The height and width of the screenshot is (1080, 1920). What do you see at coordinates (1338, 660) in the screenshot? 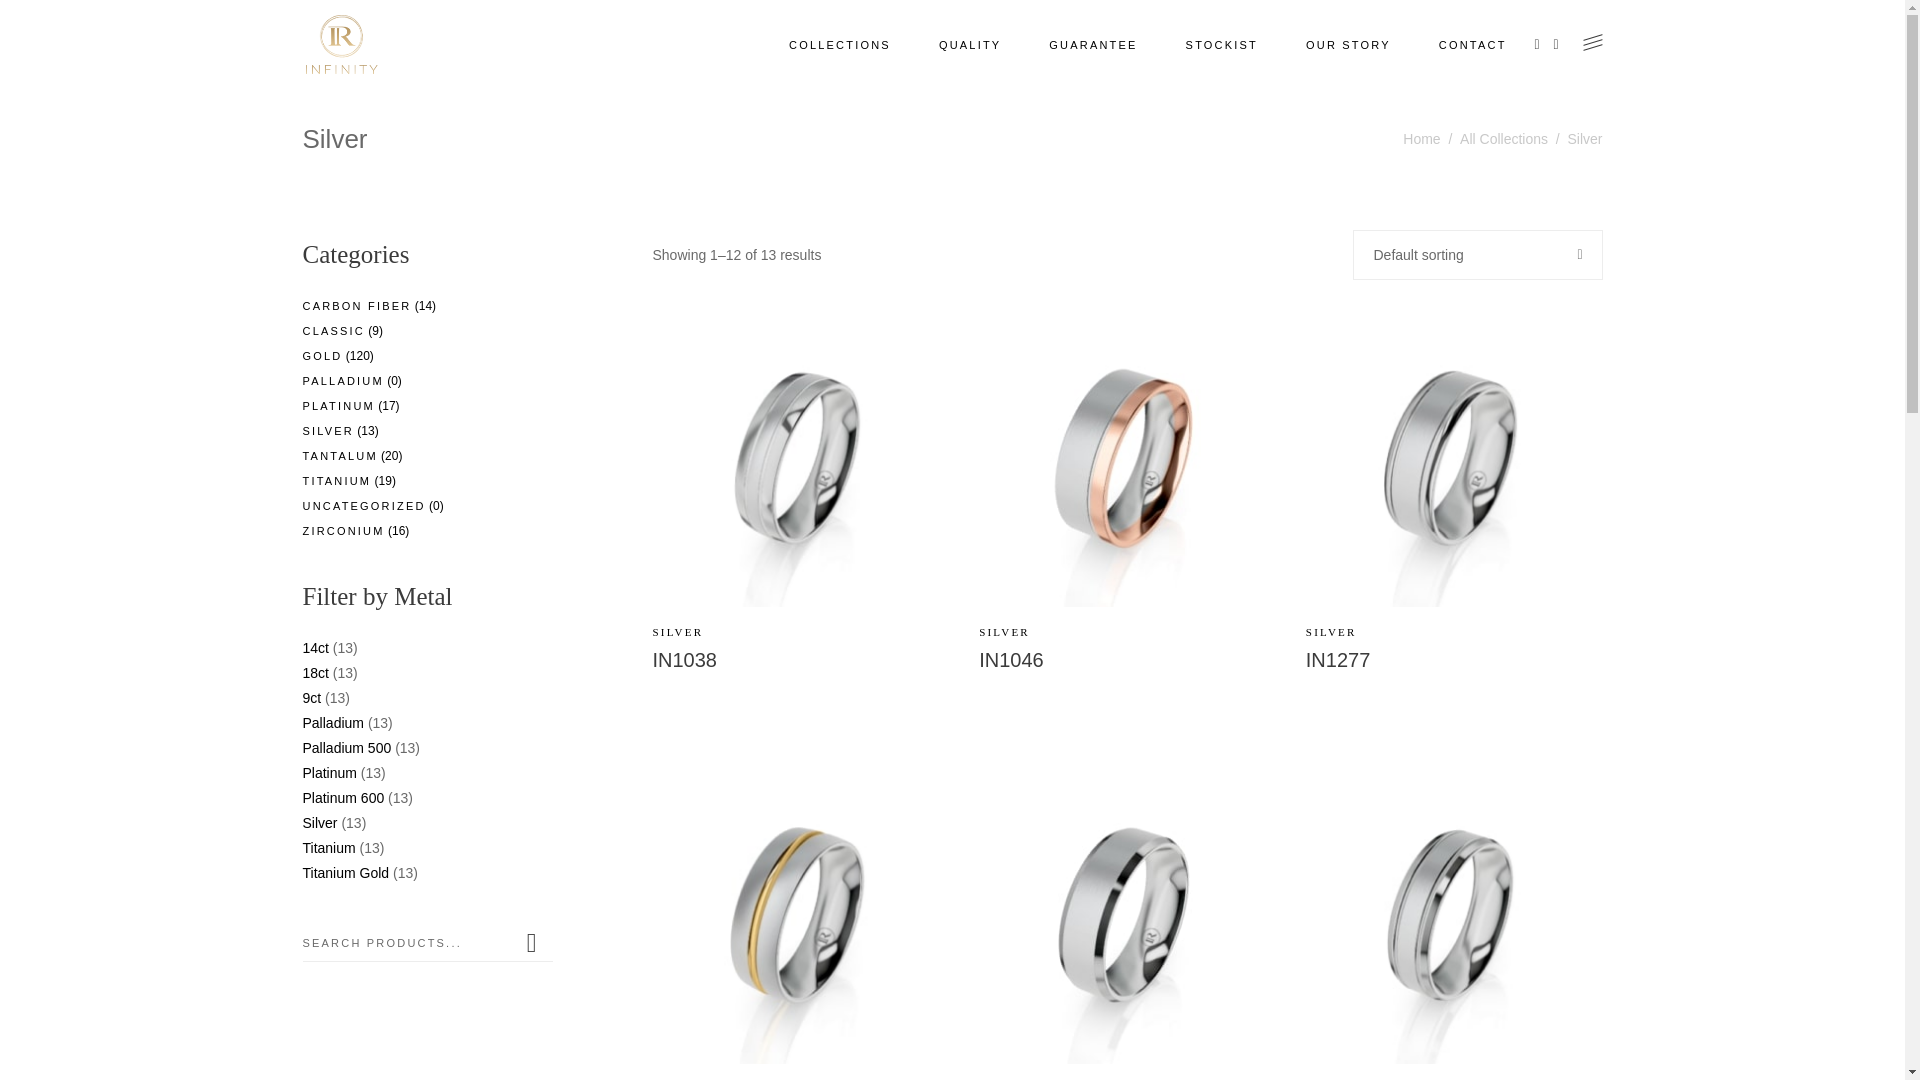
I see `IN1277` at bounding box center [1338, 660].